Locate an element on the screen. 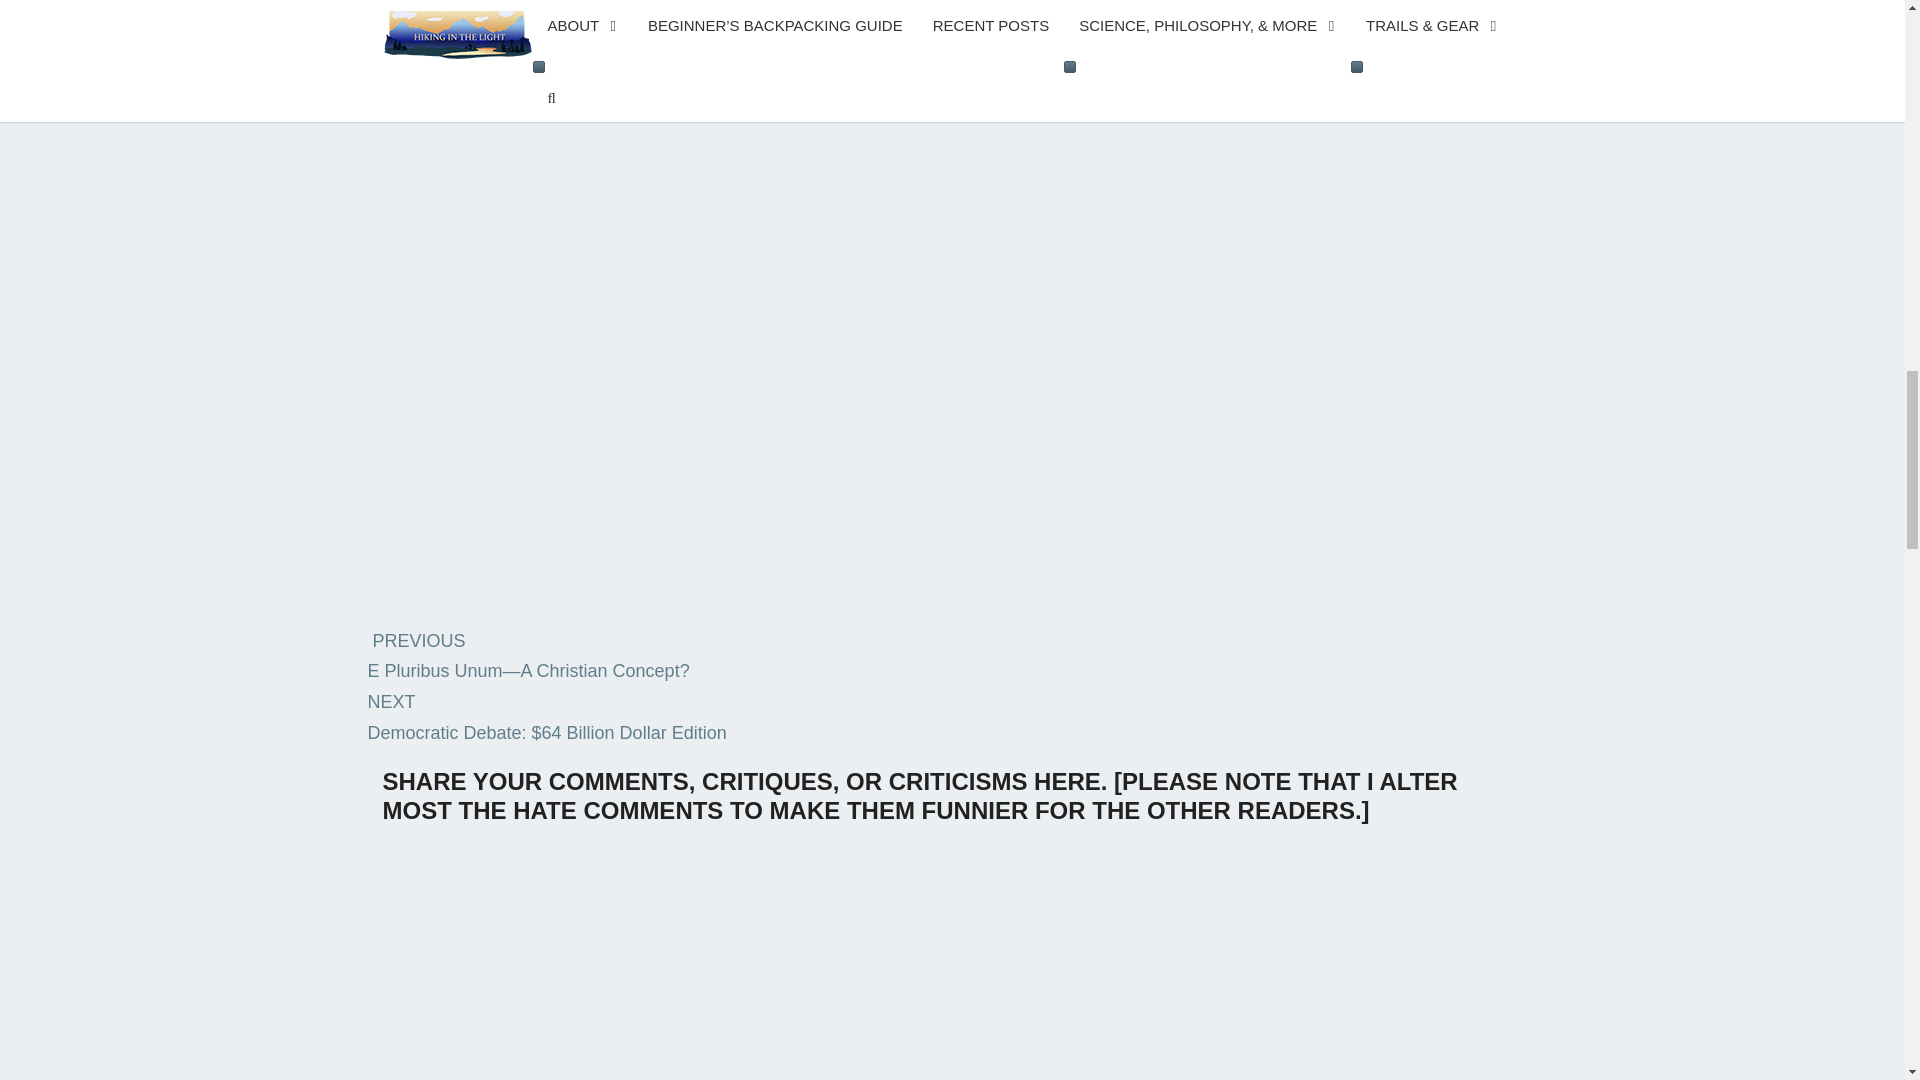  the four loves is located at coordinates (426, 2).